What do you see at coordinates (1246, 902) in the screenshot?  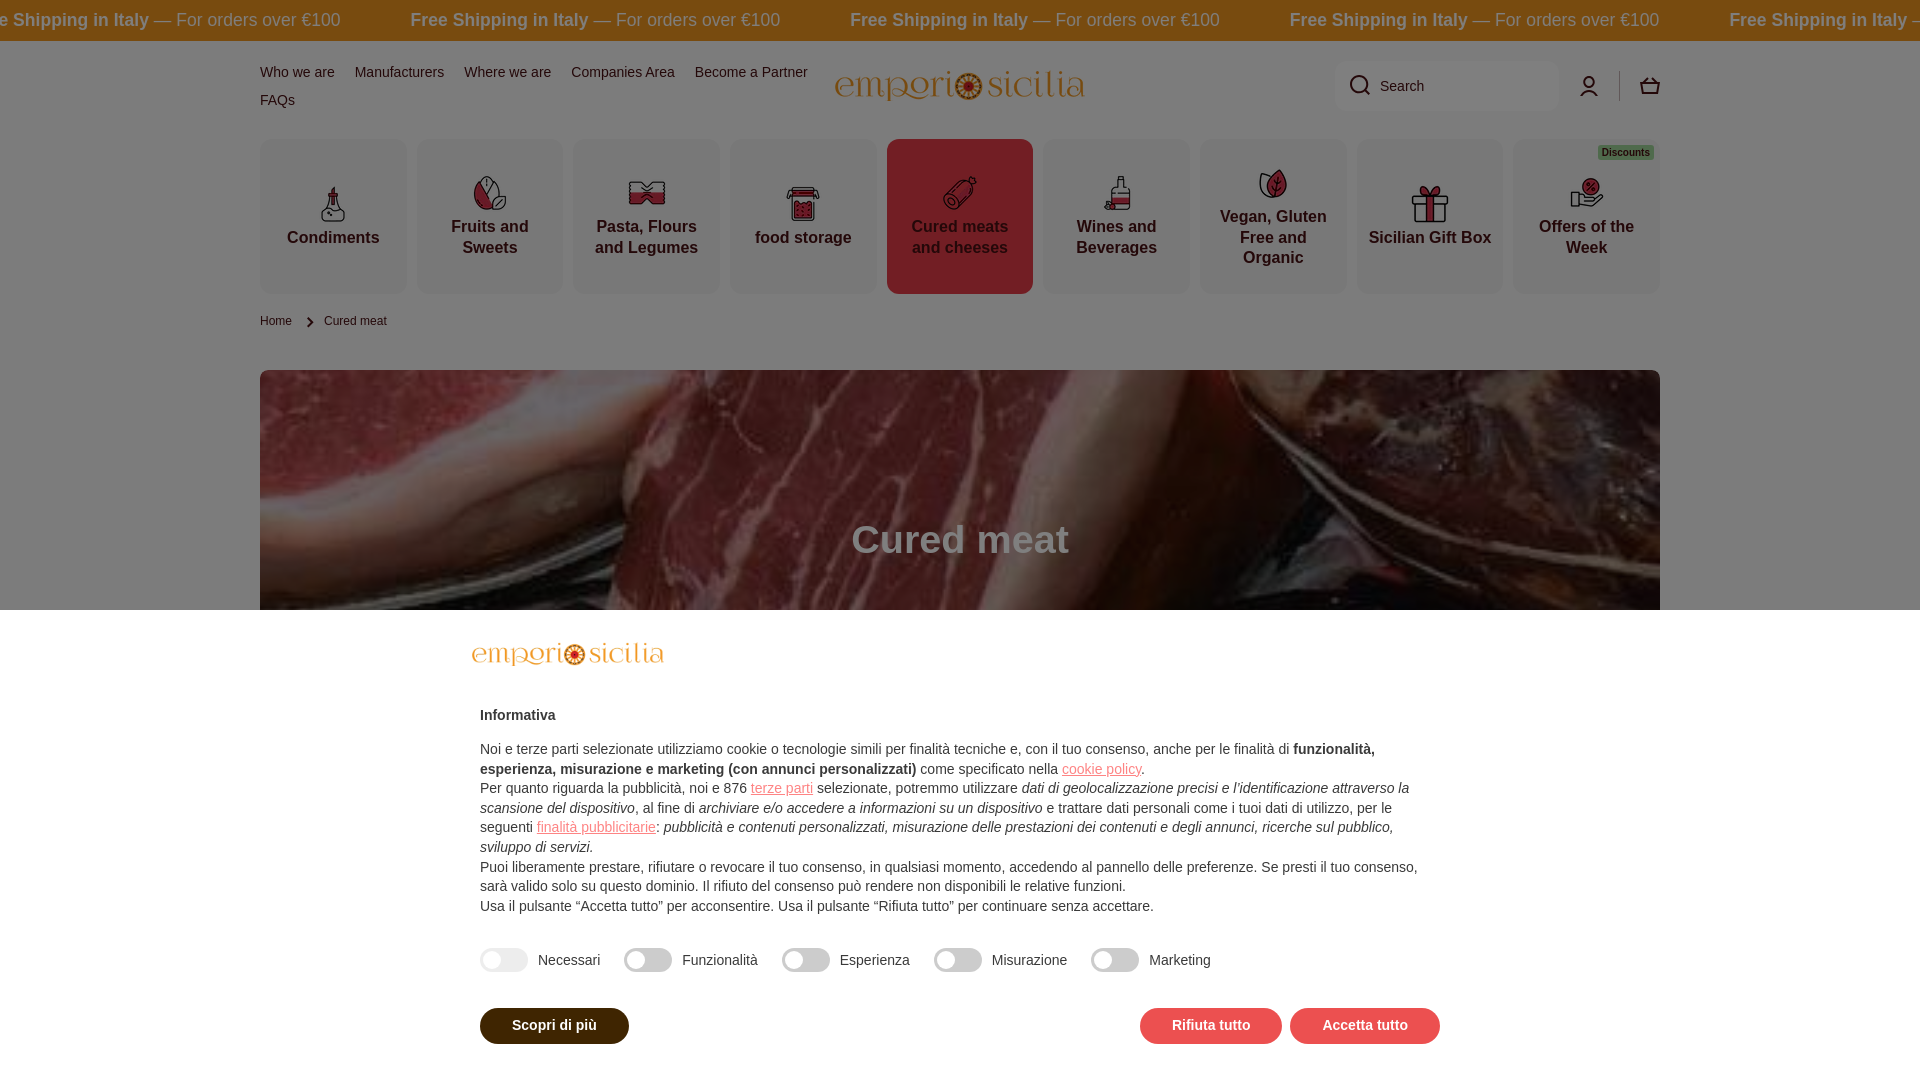 I see `tasty trails buy online` at bounding box center [1246, 902].